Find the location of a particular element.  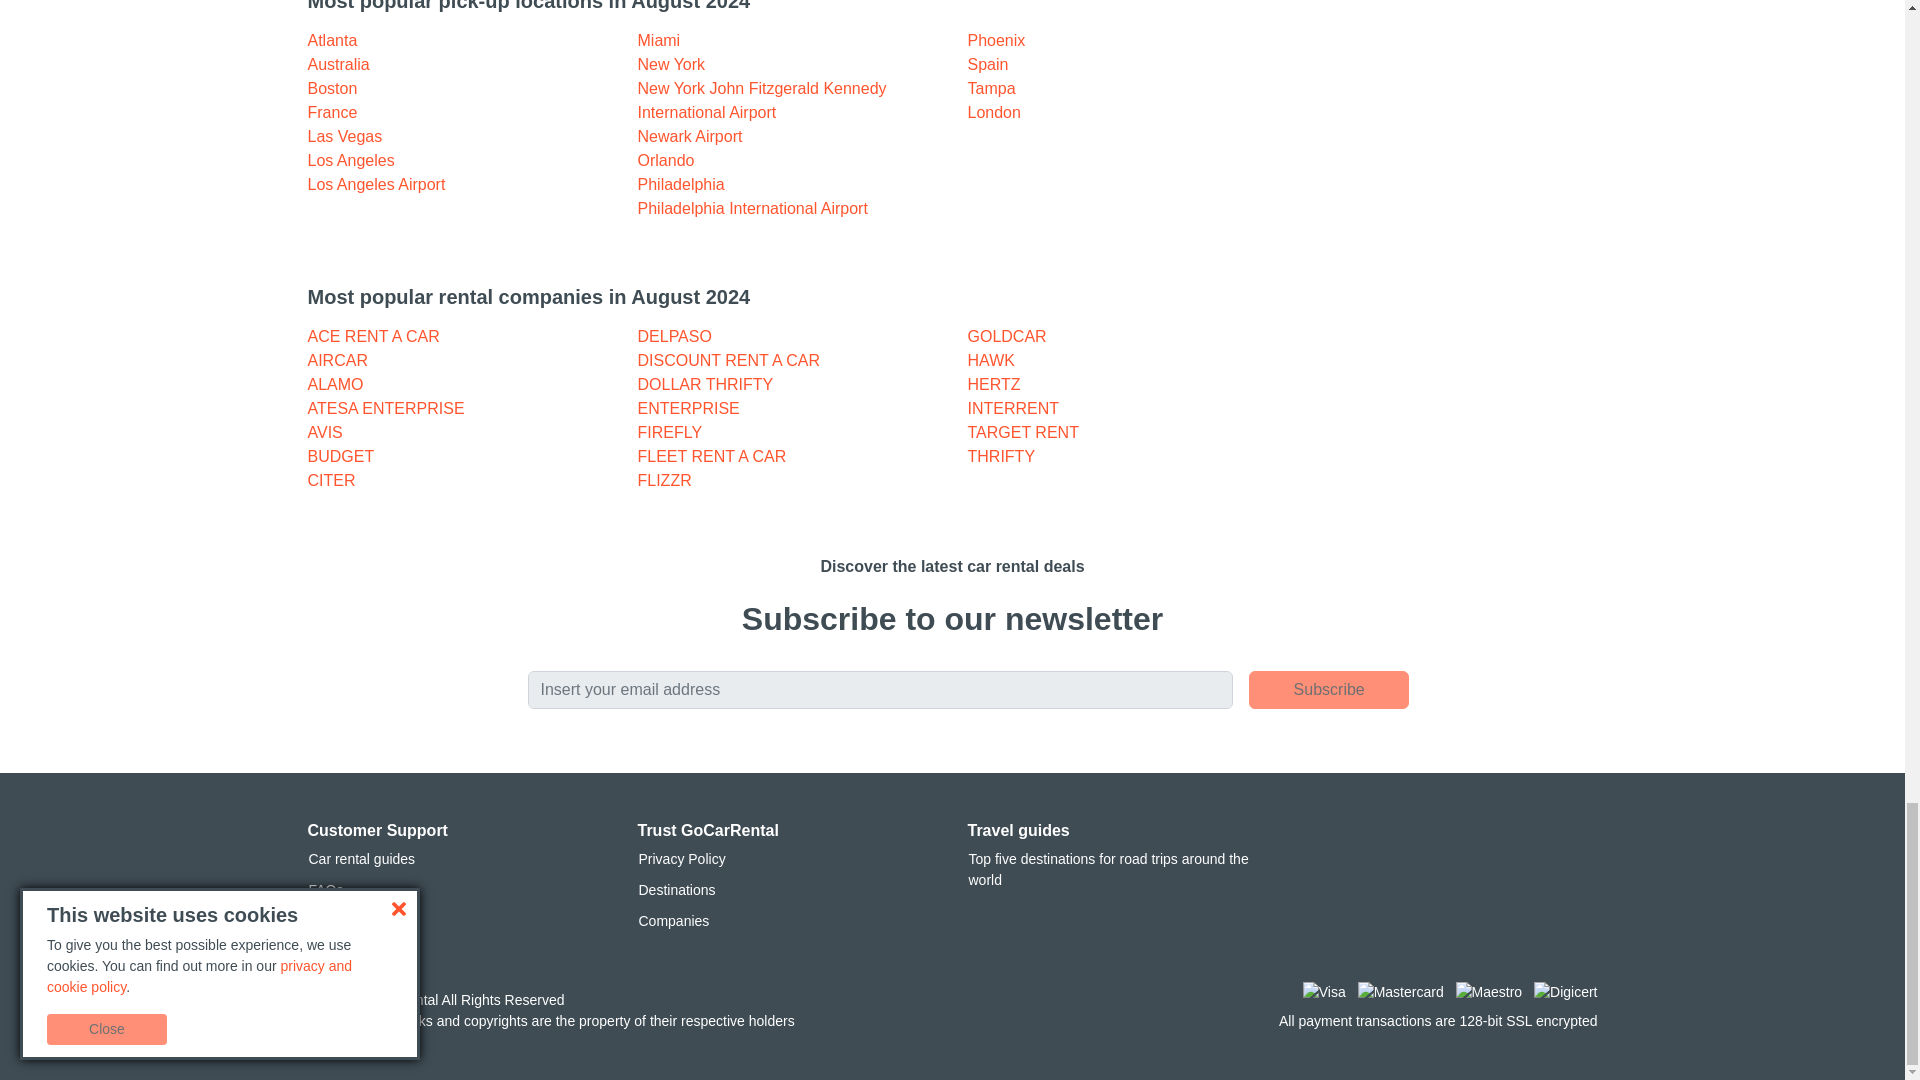

Las Vegas is located at coordinates (344, 136).